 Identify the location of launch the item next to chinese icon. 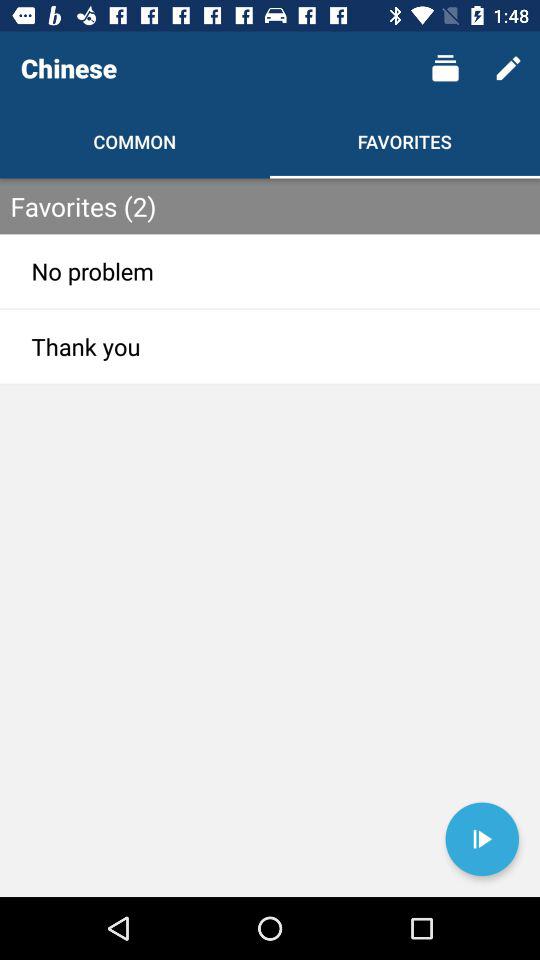
(444, 68).